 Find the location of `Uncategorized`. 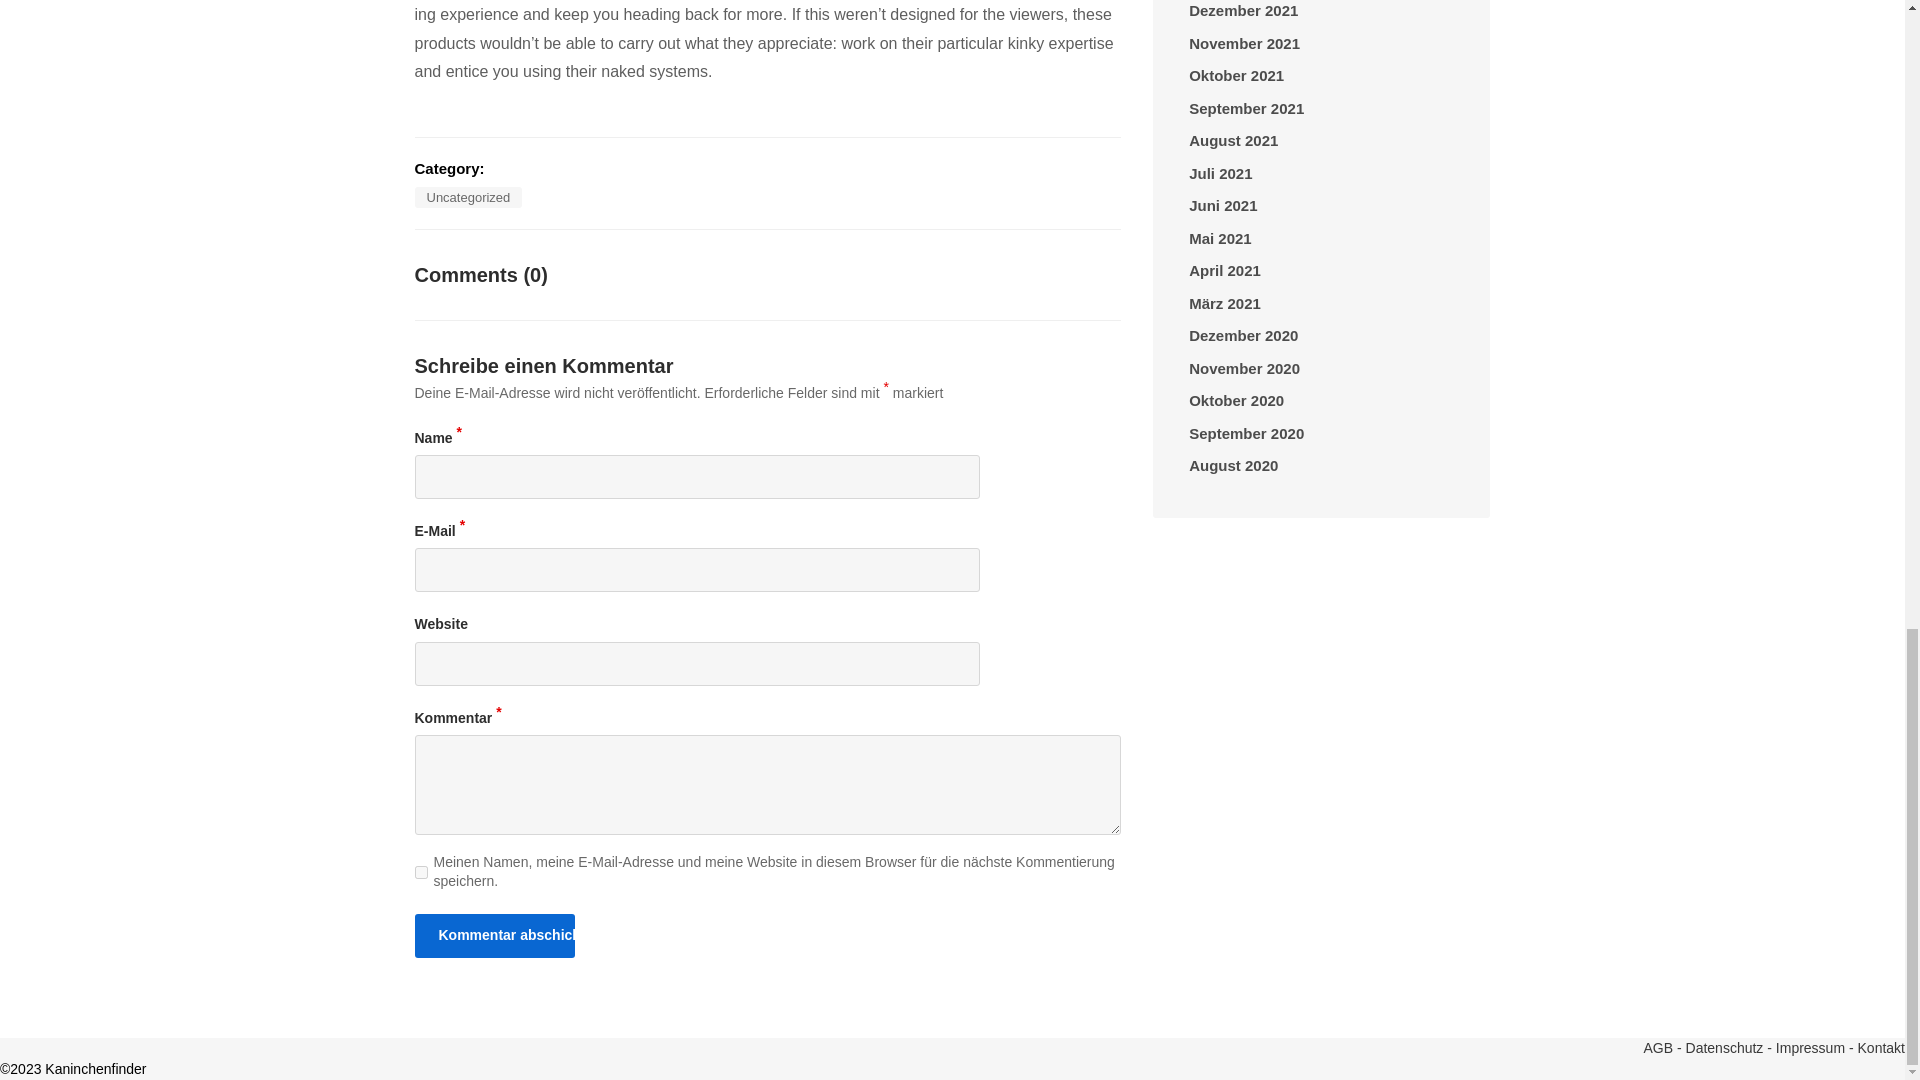

Uncategorized is located at coordinates (468, 197).